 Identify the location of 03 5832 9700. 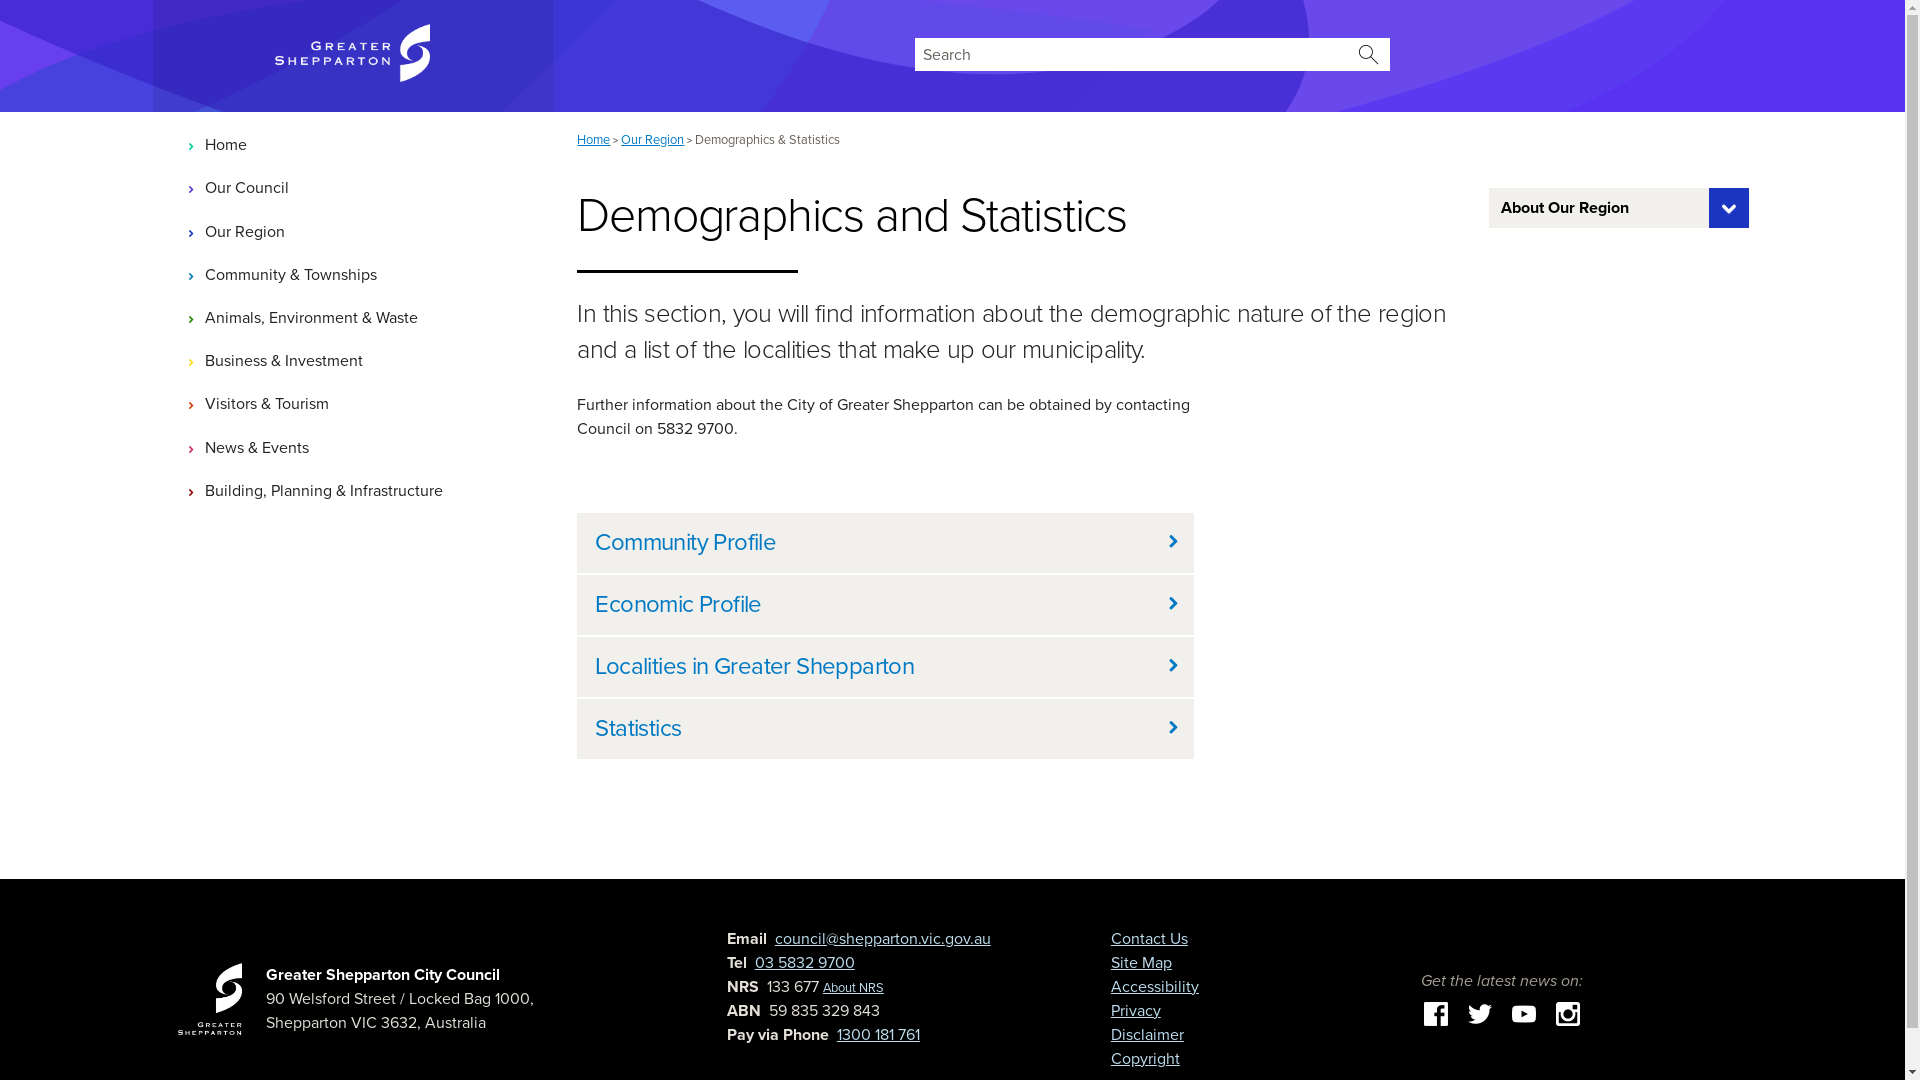
(805, 963).